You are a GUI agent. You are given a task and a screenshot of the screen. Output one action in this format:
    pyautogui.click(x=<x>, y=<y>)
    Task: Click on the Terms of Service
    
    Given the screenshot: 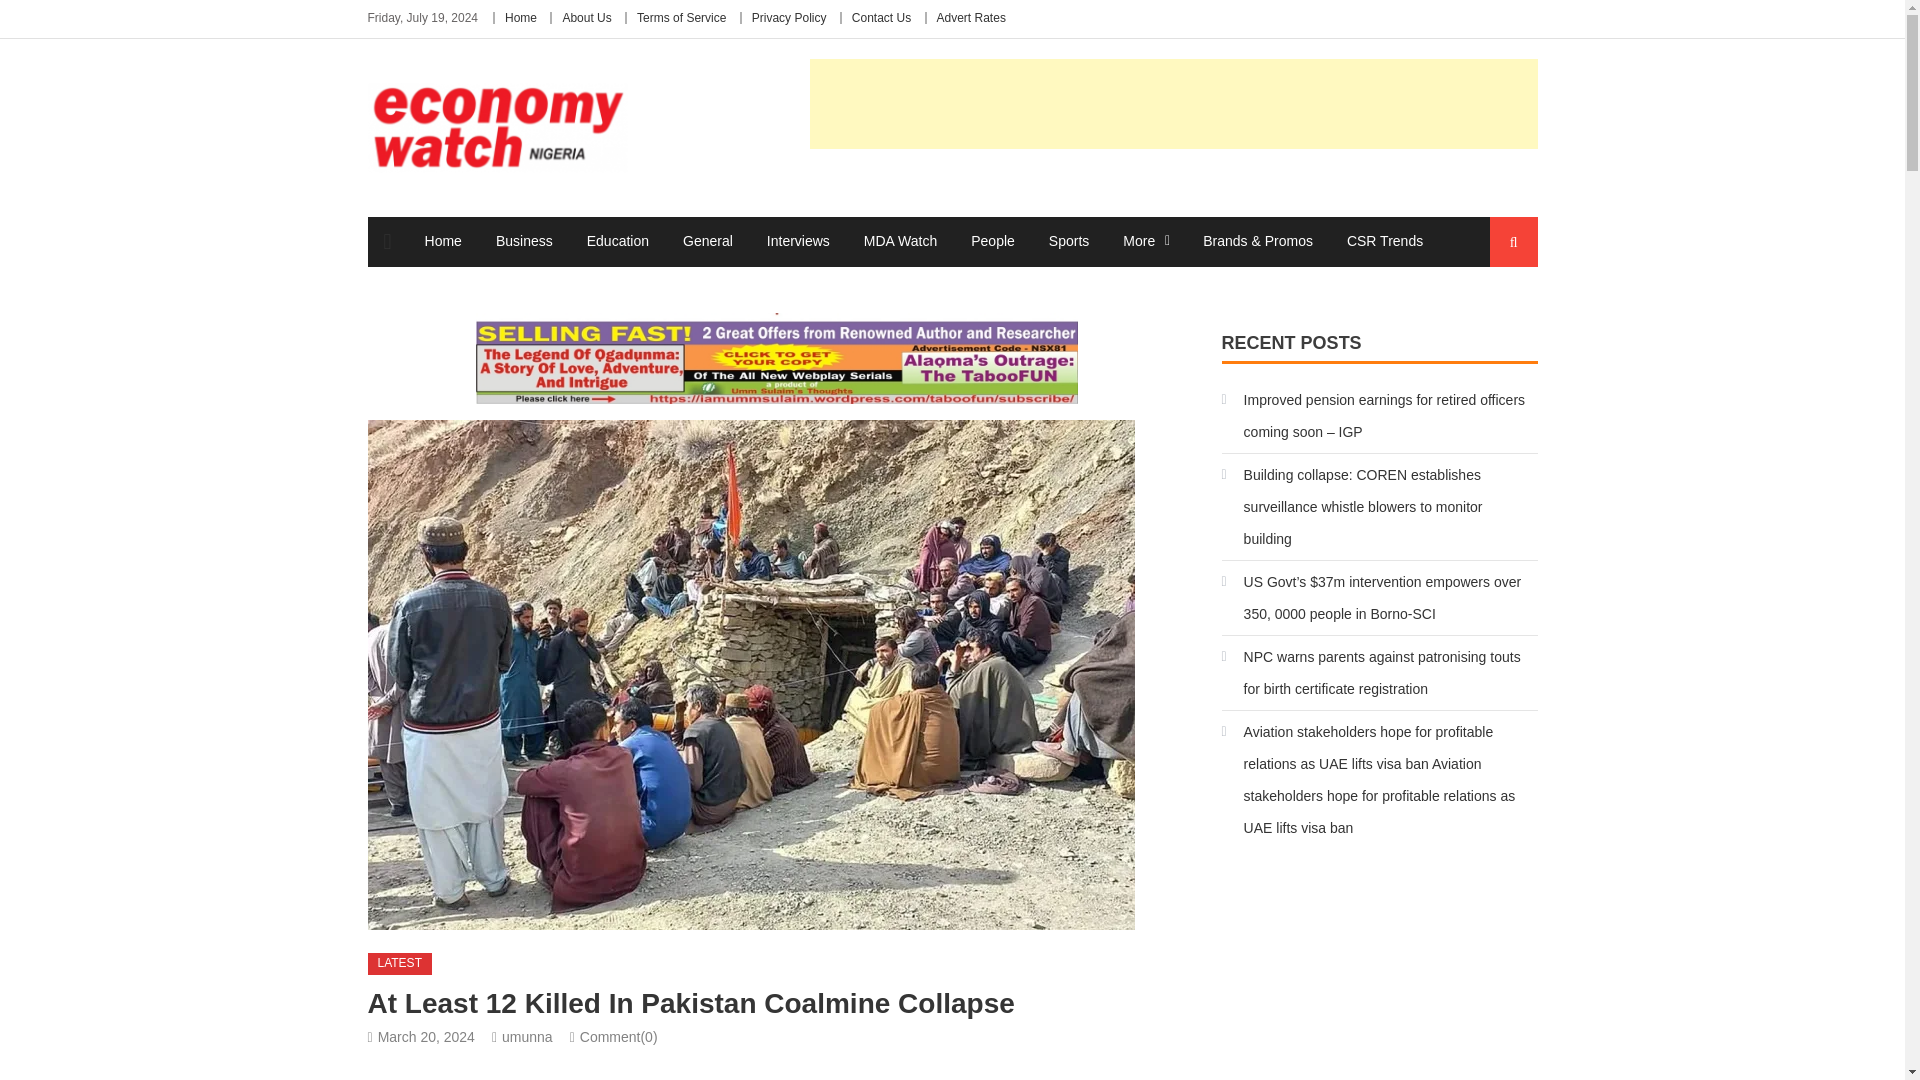 What is the action you would take?
    pyautogui.click(x=681, y=17)
    